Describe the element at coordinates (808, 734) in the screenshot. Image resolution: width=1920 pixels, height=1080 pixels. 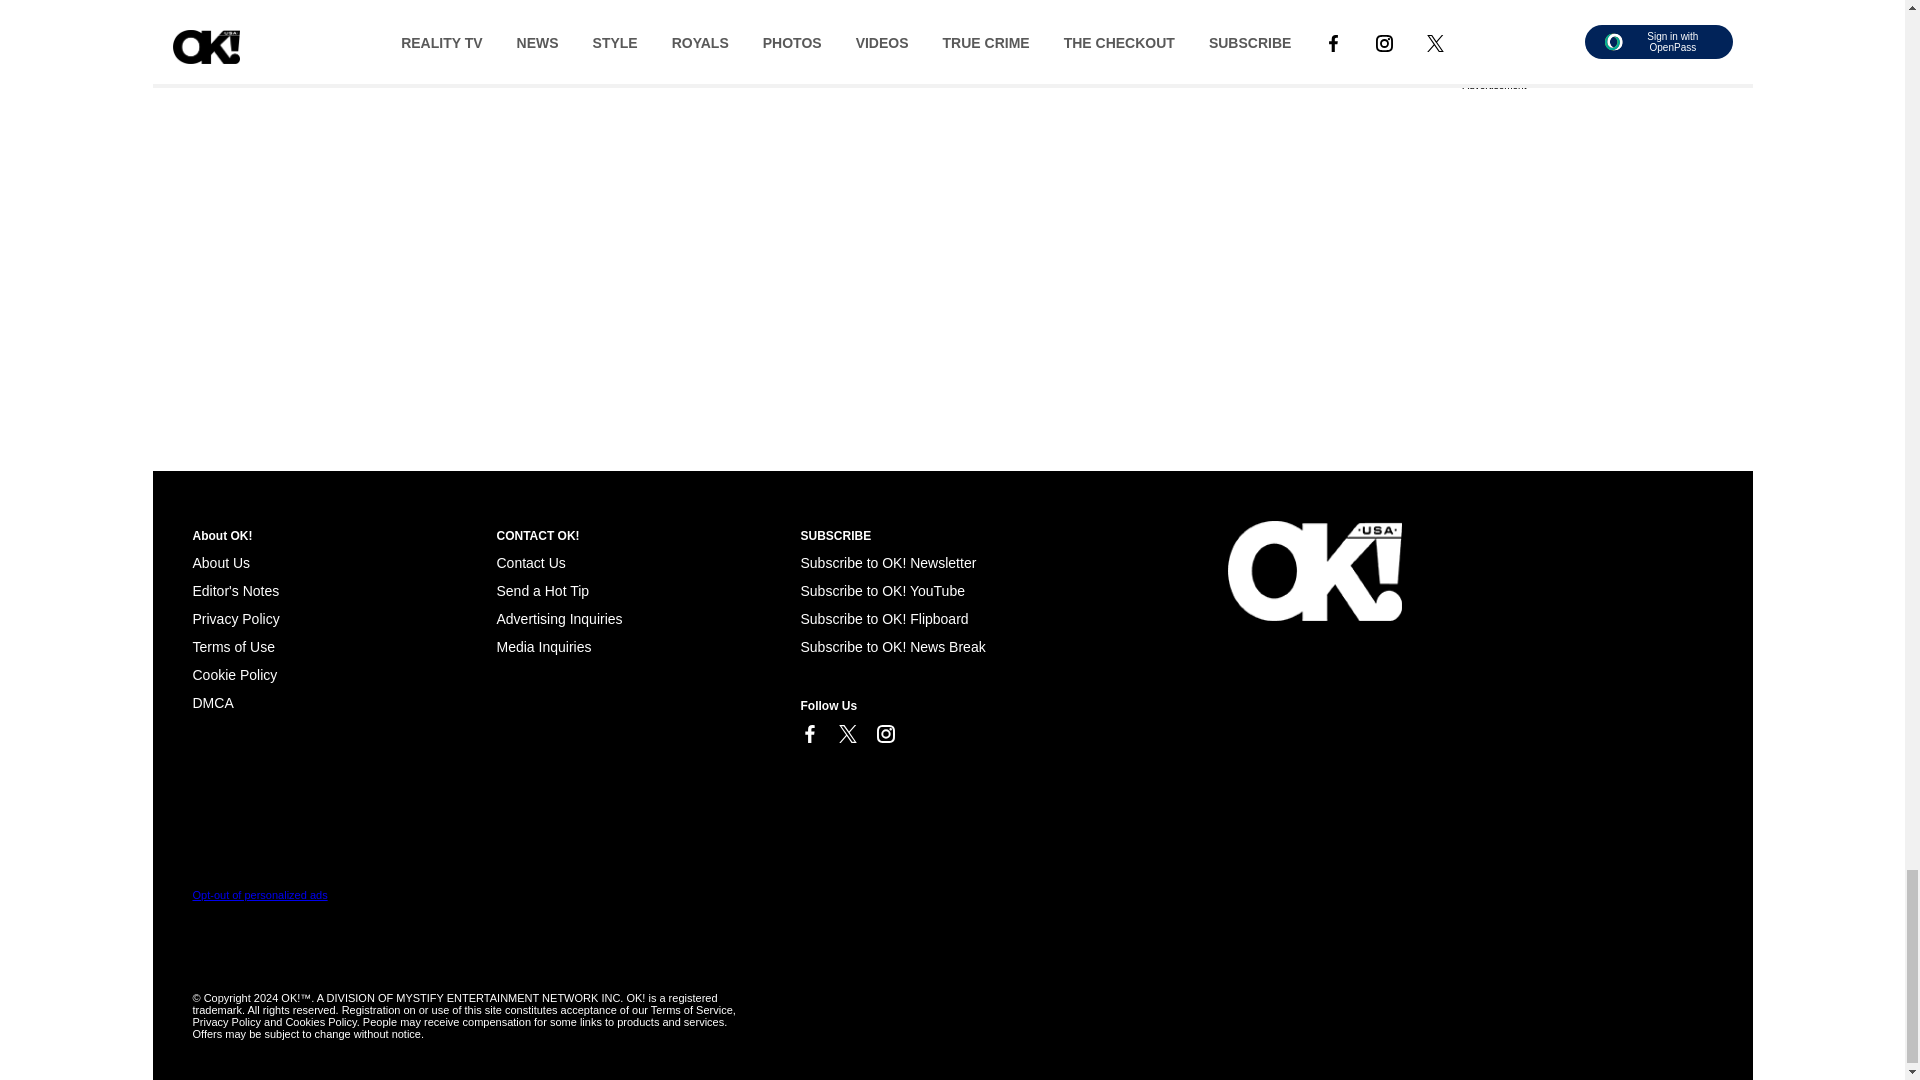
I see `Link to Facebook` at that location.